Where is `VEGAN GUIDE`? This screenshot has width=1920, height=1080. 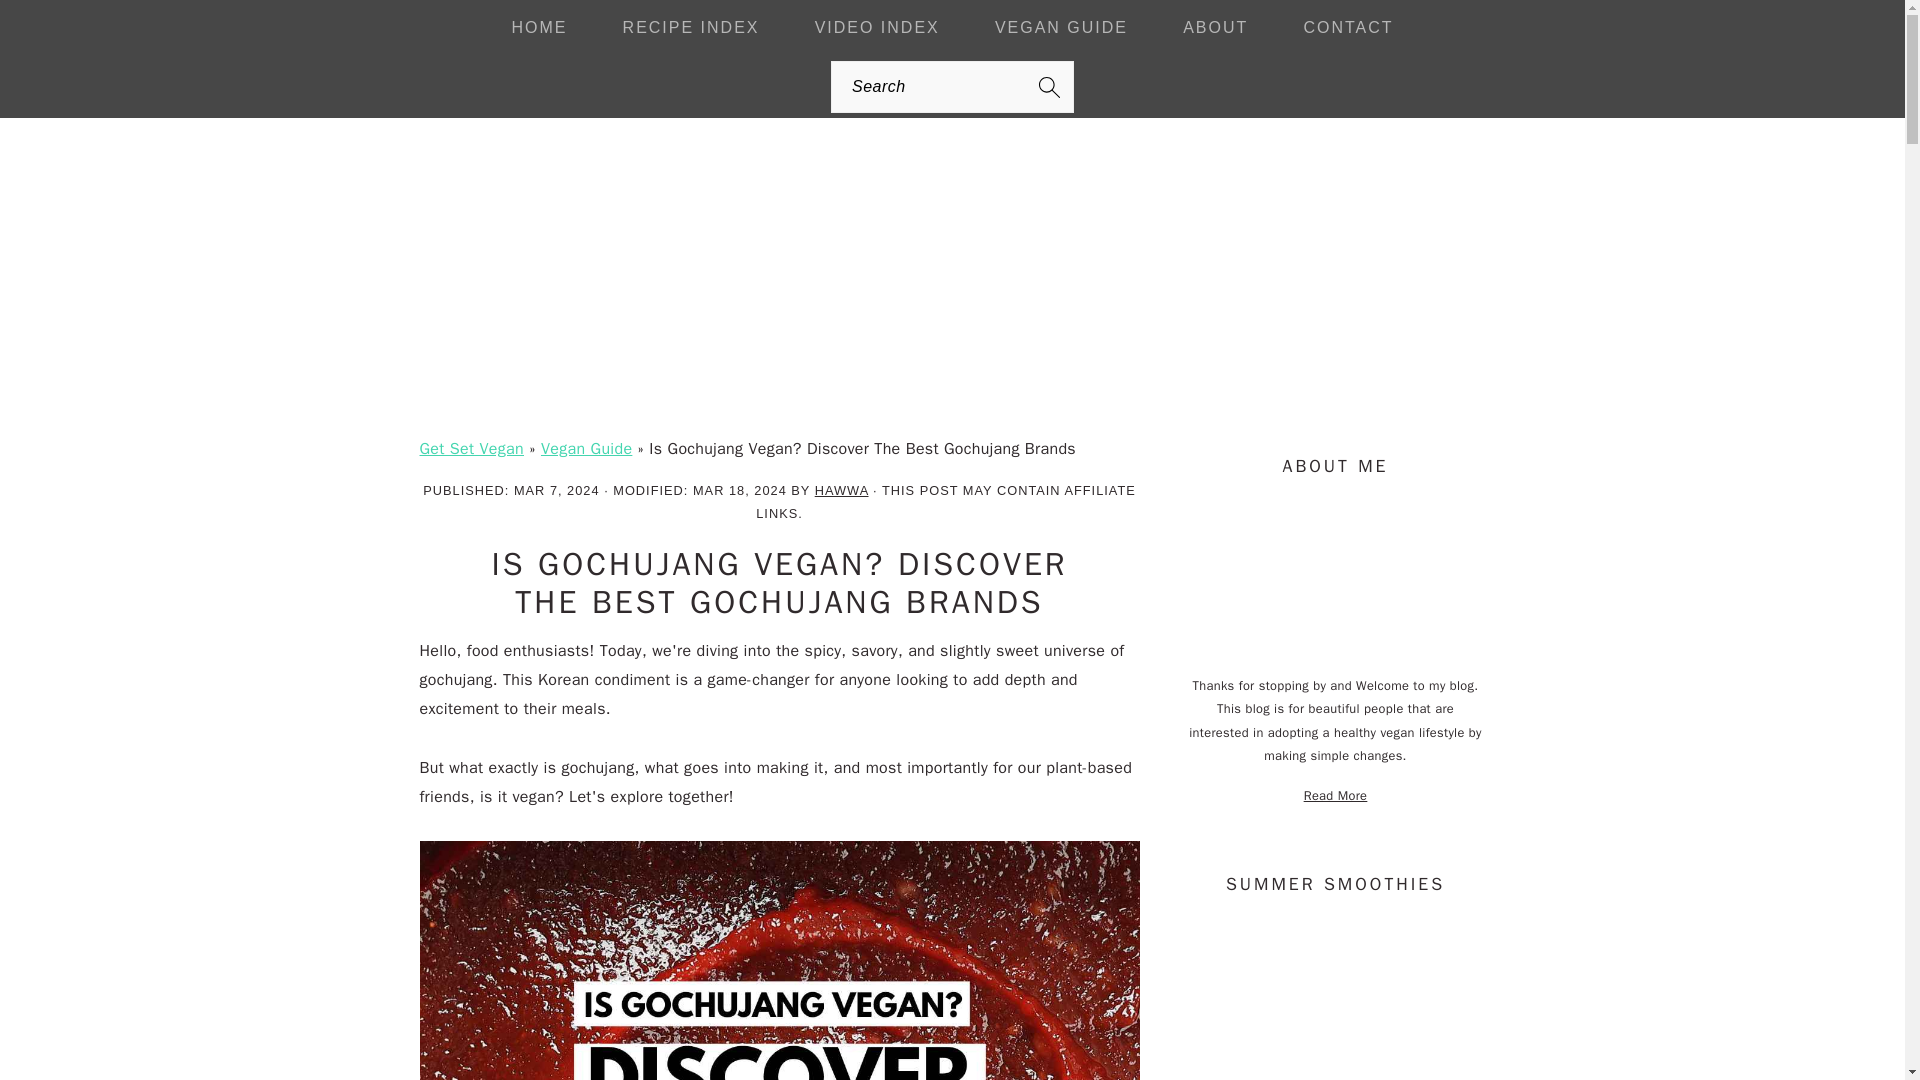 VEGAN GUIDE is located at coordinates (1061, 28).